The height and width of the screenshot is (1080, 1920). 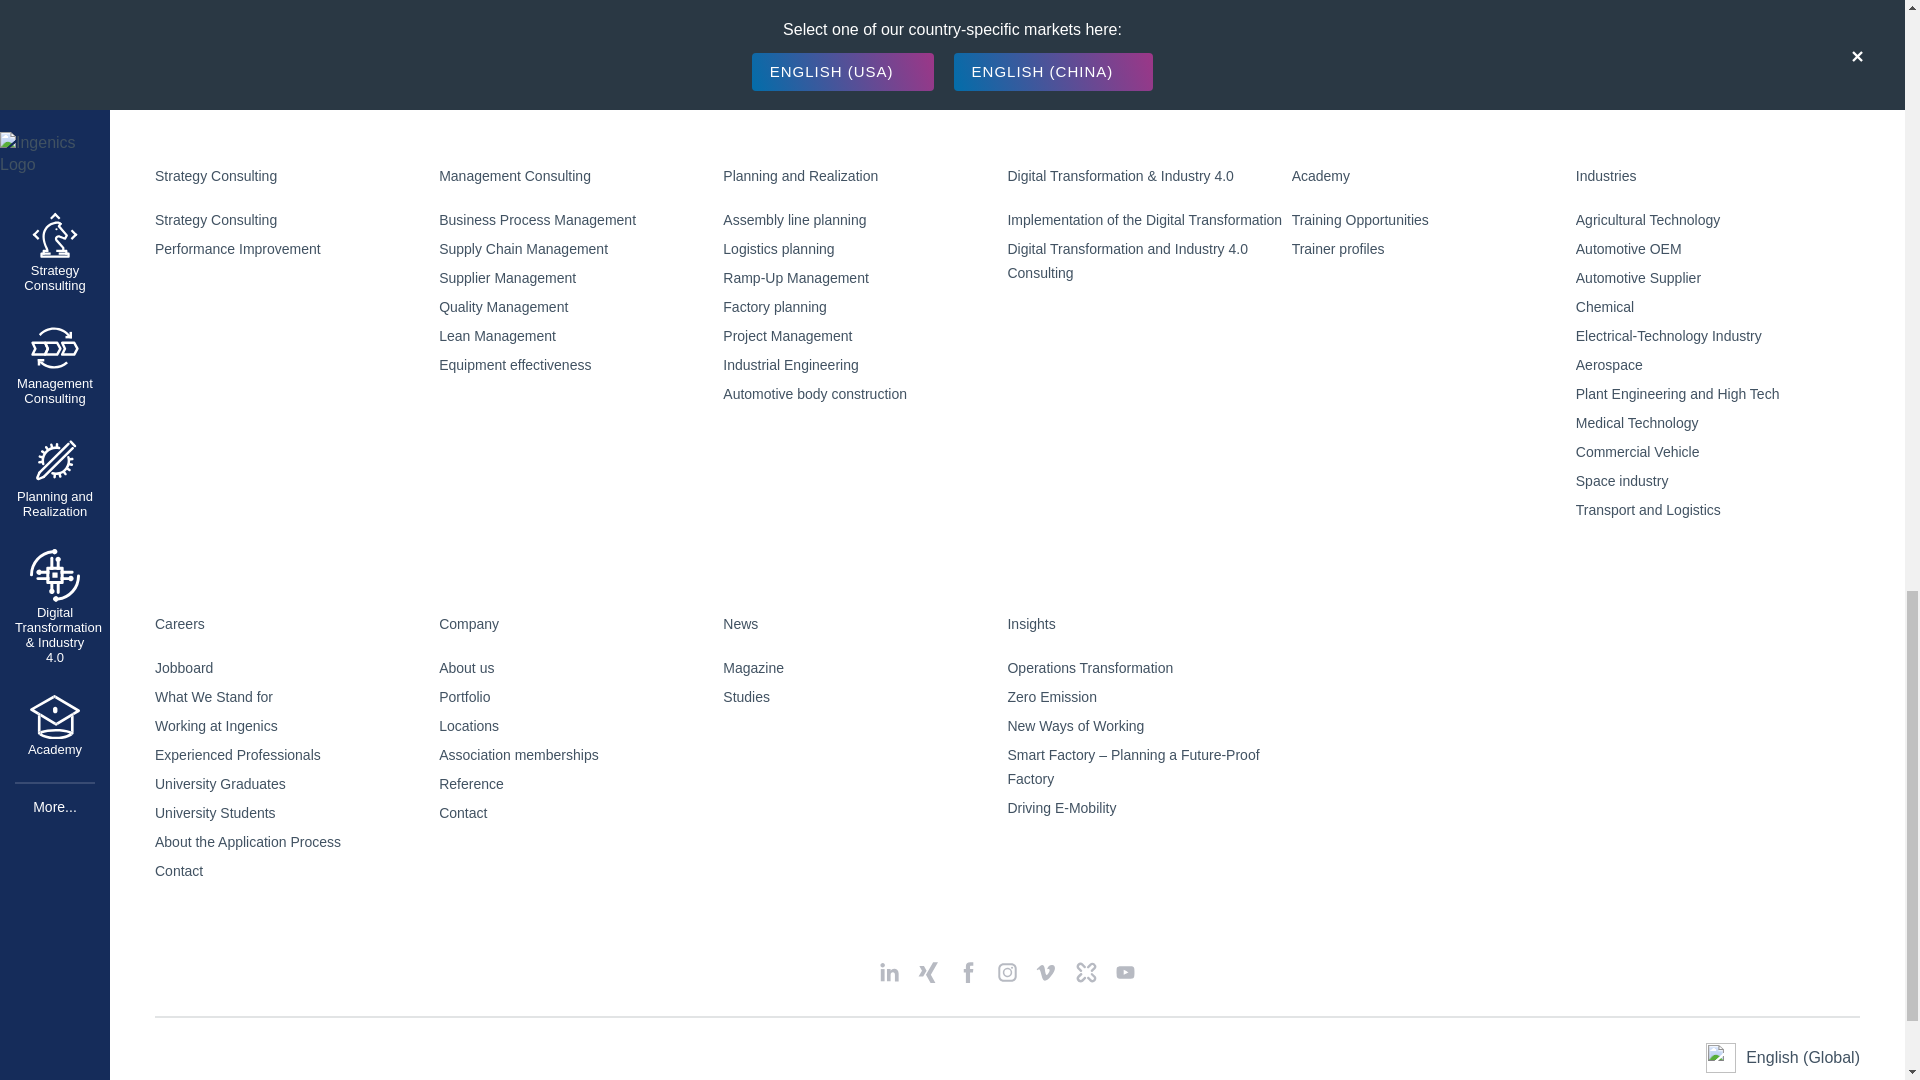 What do you see at coordinates (1086, 972) in the screenshot?
I see `Kununu` at bounding box center [1086, 972].